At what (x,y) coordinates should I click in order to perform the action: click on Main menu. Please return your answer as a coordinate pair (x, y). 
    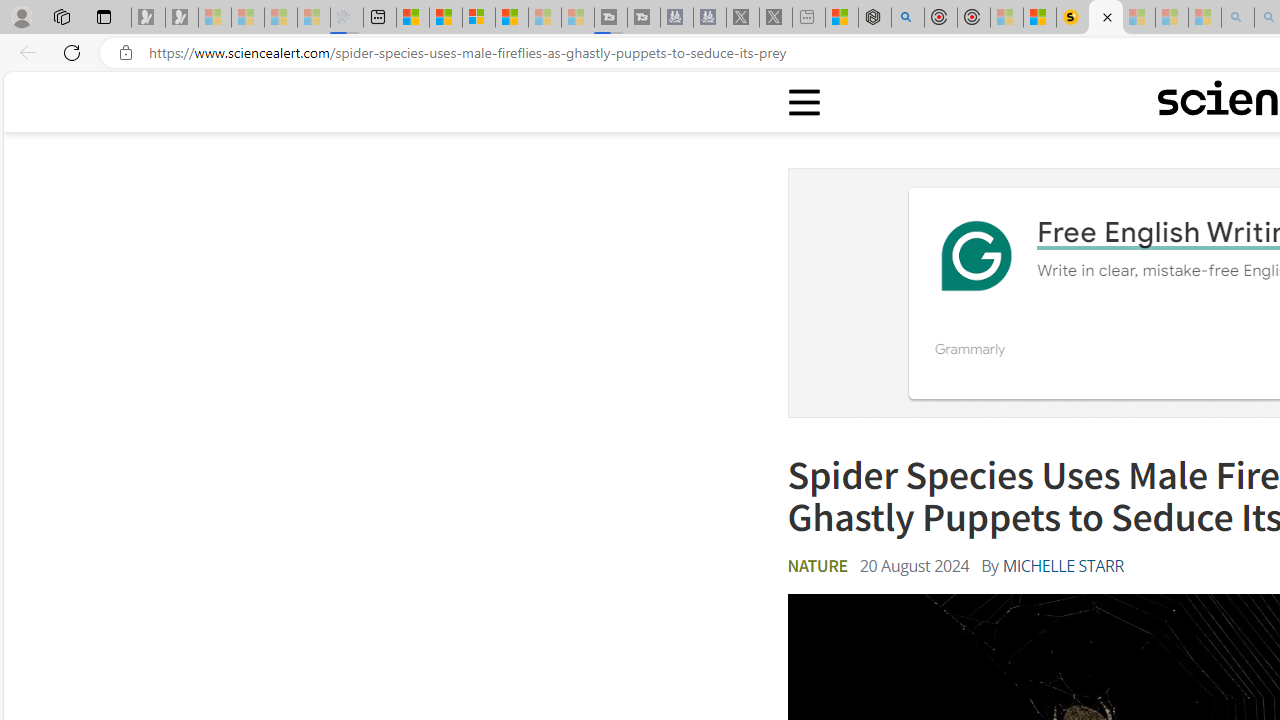
    Looking at the image, I should click on (805, 102).